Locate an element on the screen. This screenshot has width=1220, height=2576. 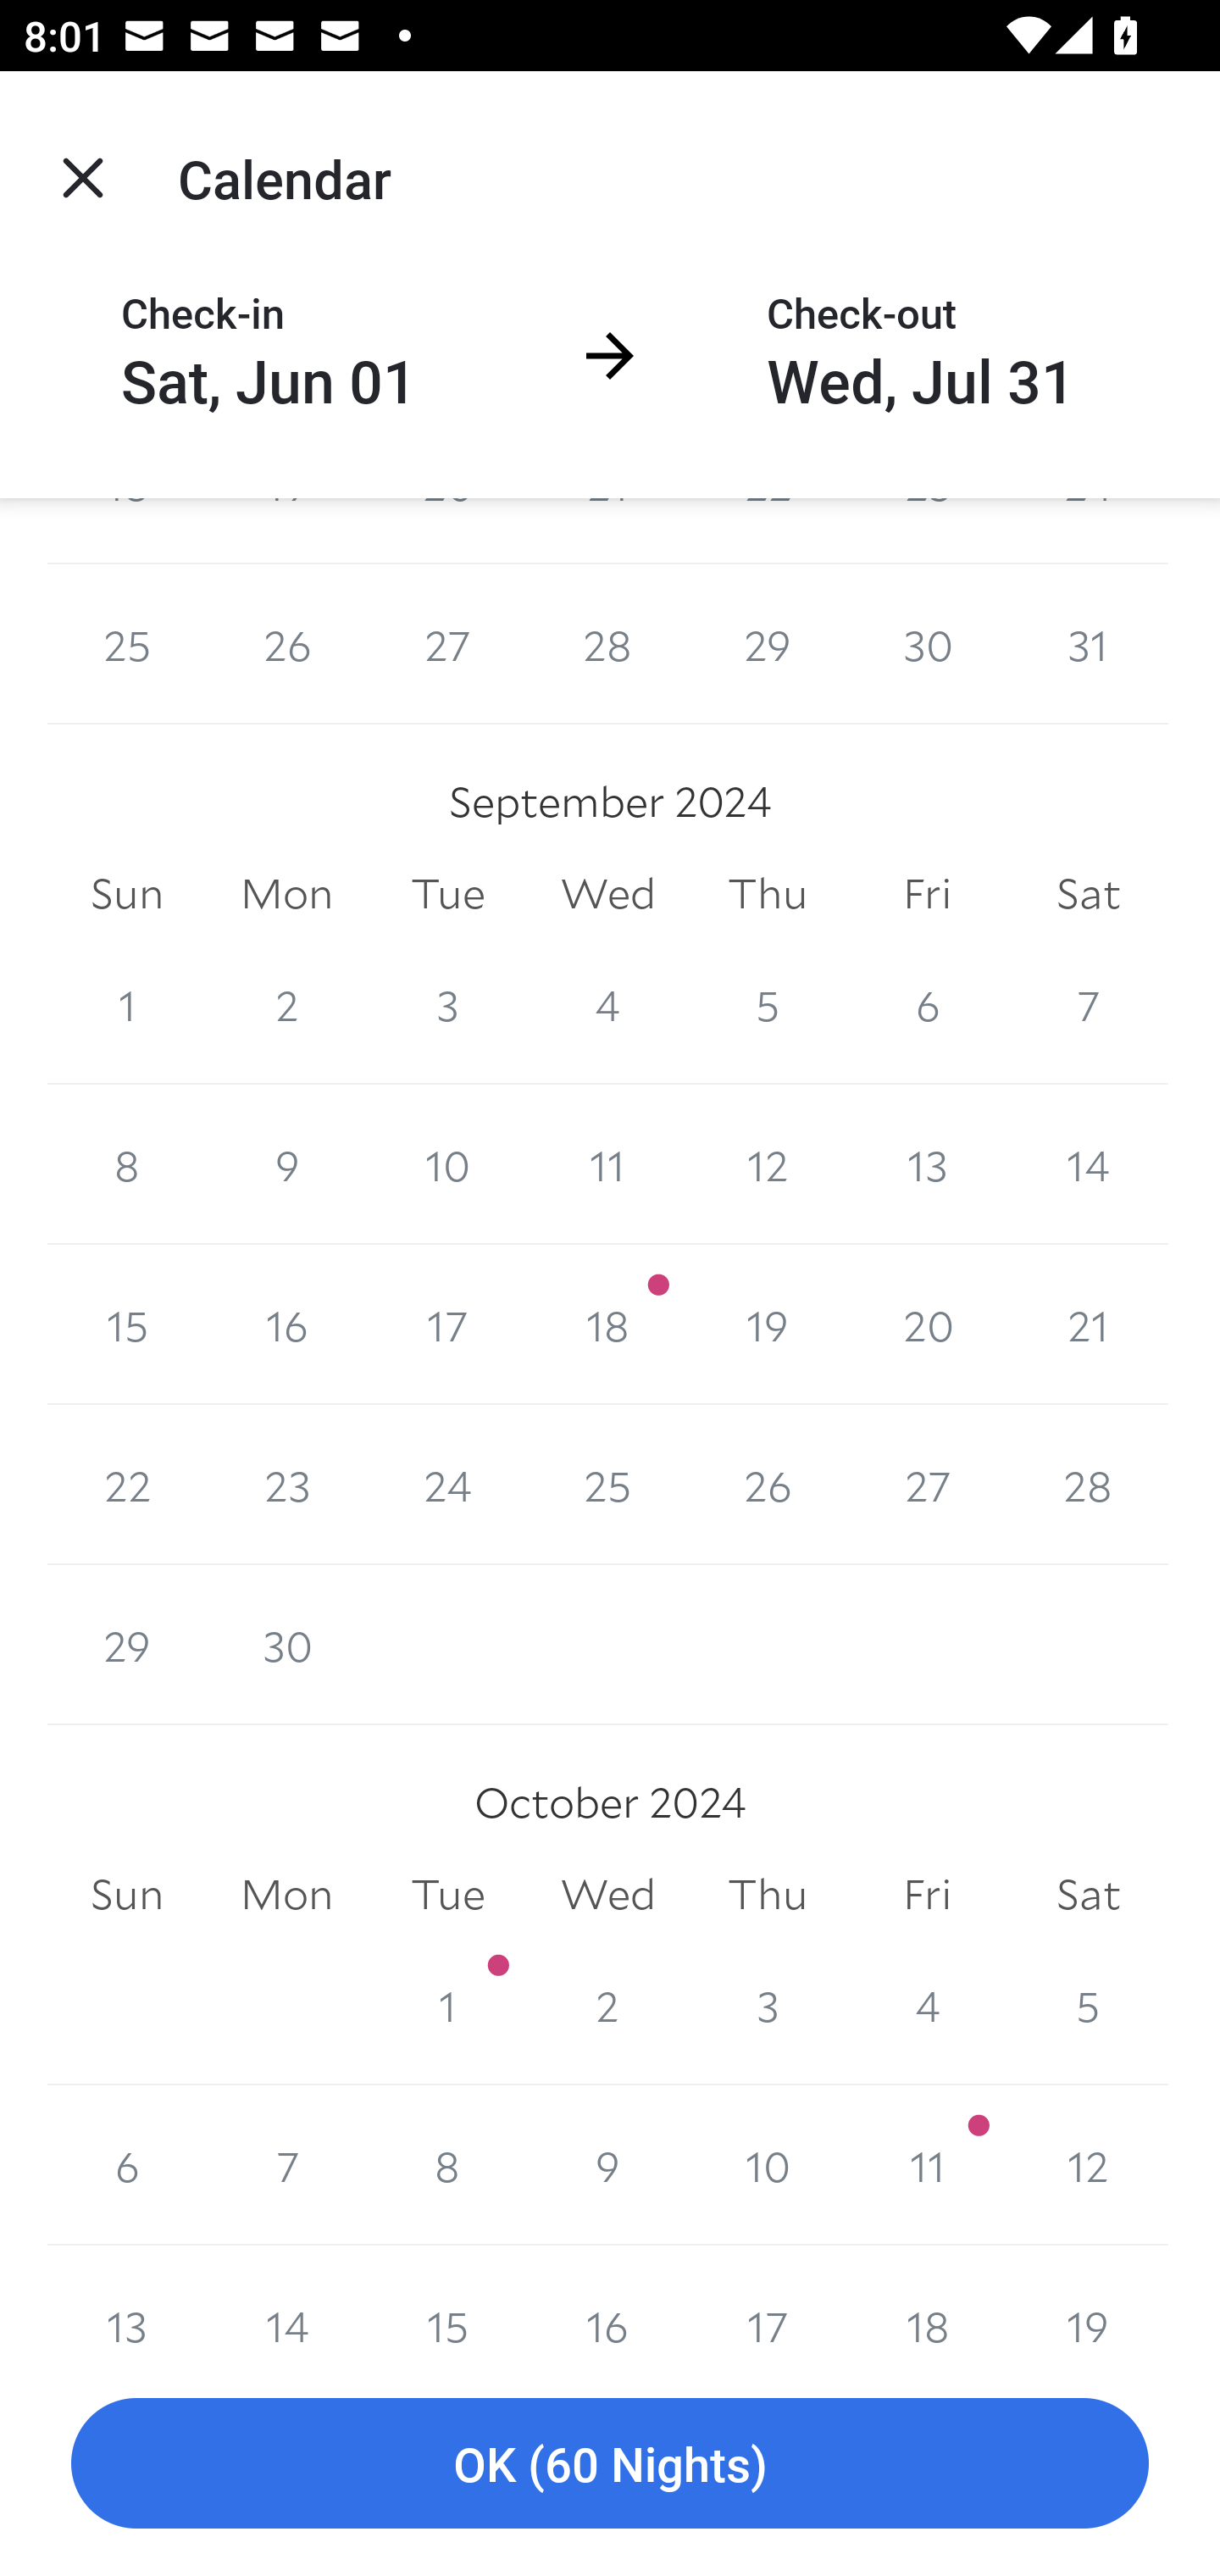
Tue is located at coordinates (447, 1894).